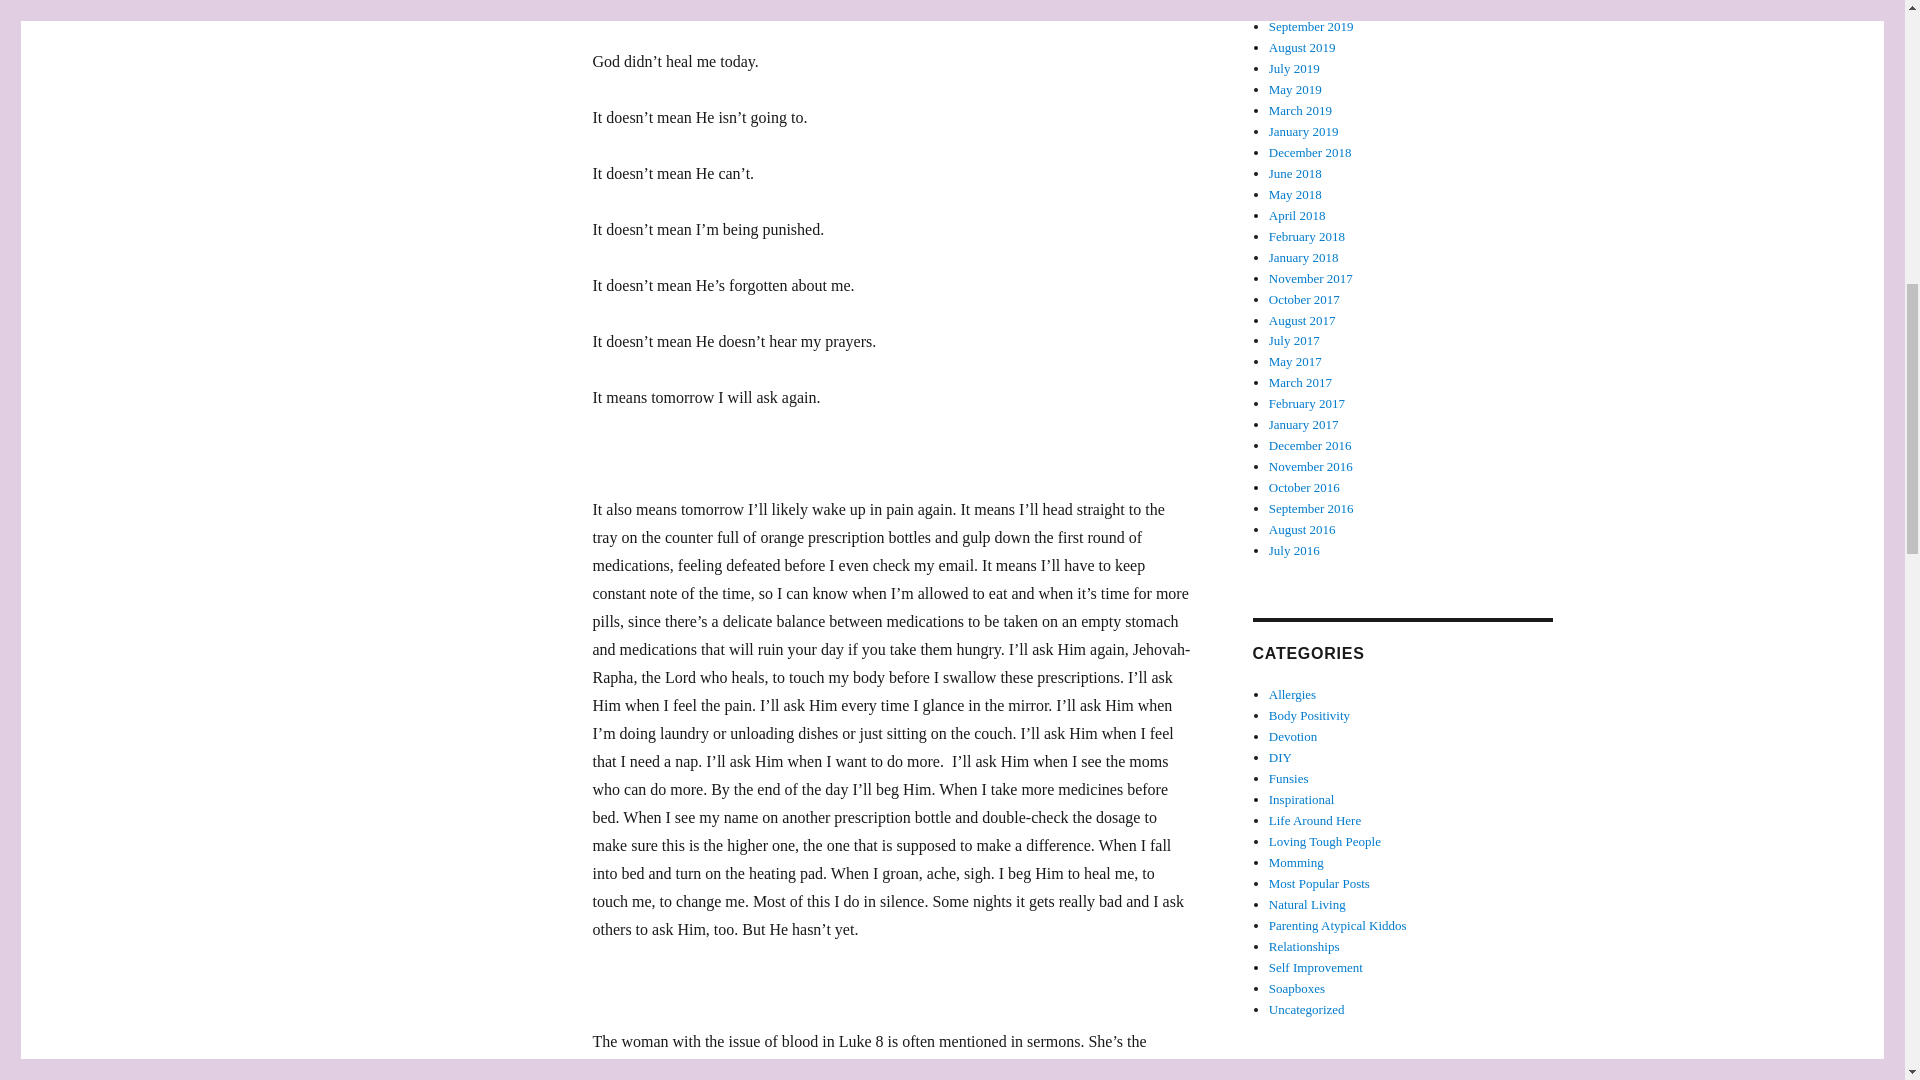  I want to click on January 2019, so click(1304, 132).